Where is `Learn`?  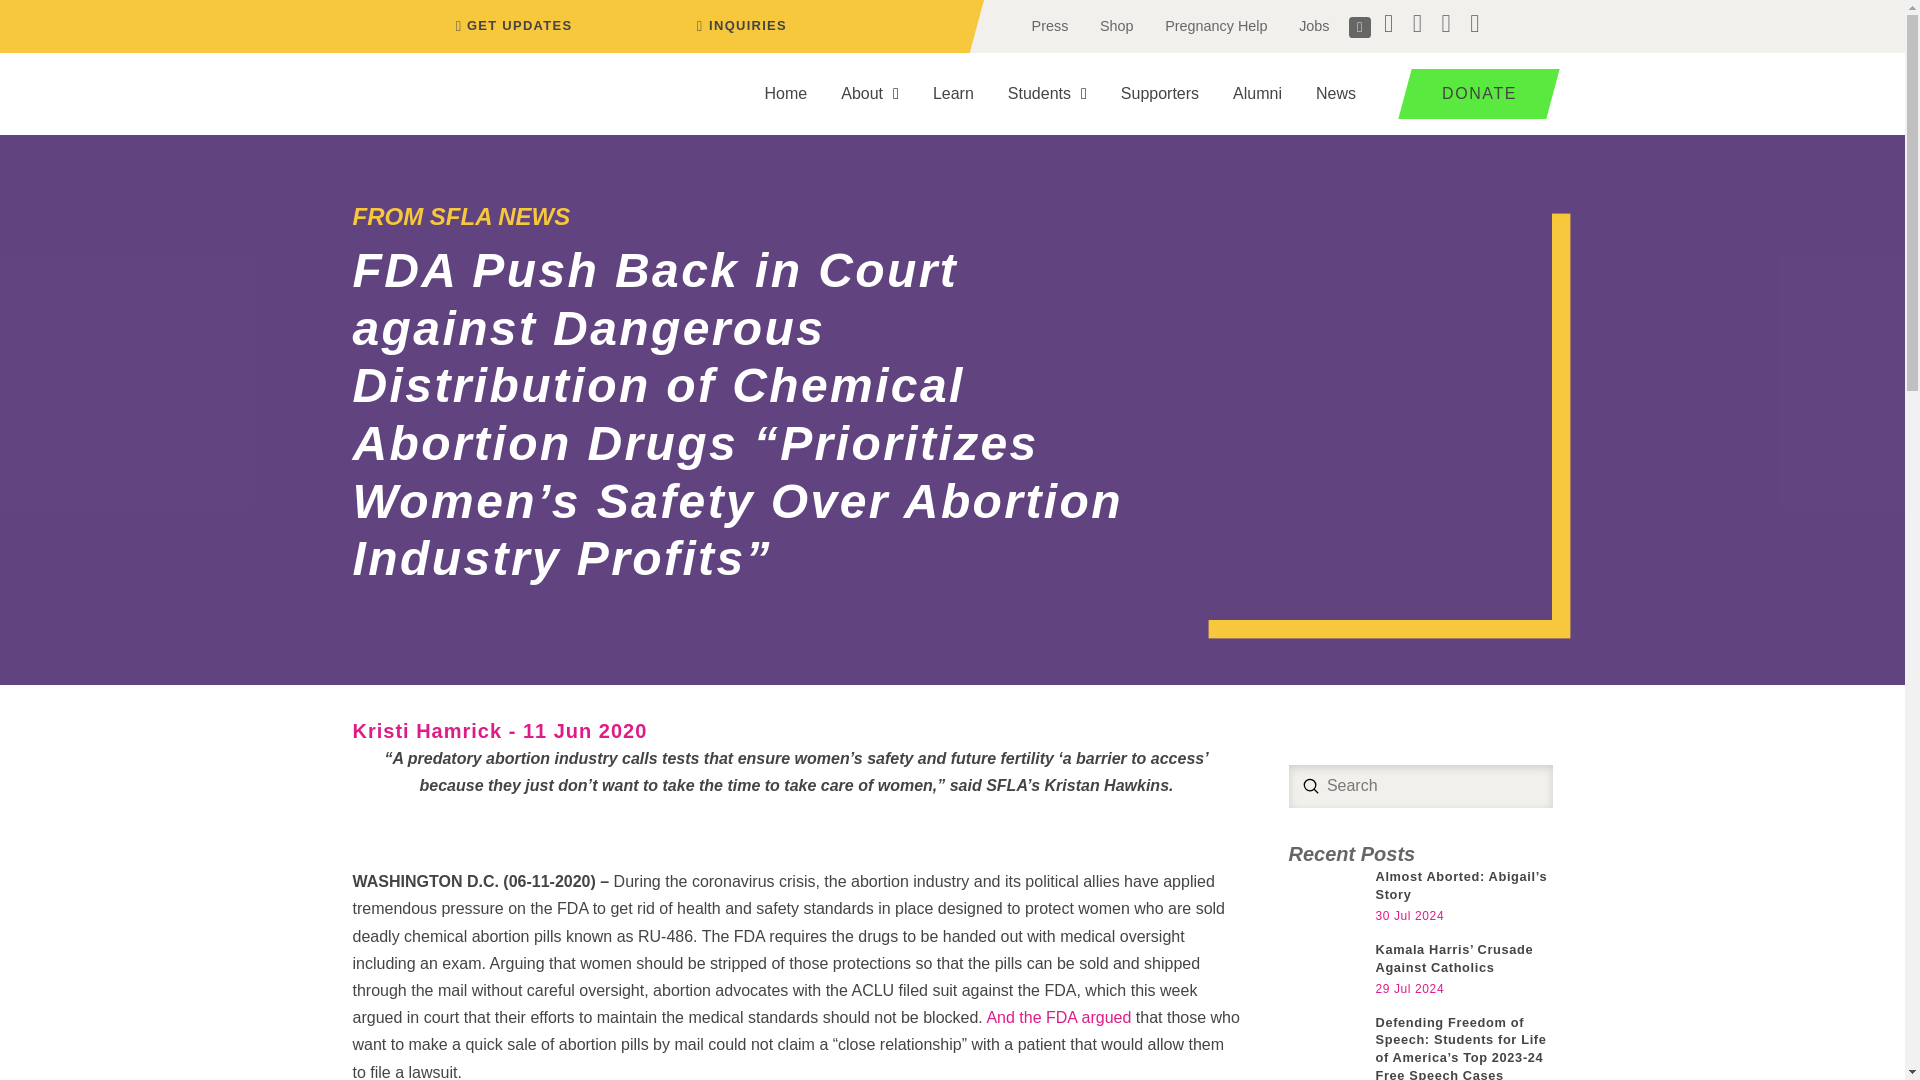
Learn is located at coordinates (952, 94).